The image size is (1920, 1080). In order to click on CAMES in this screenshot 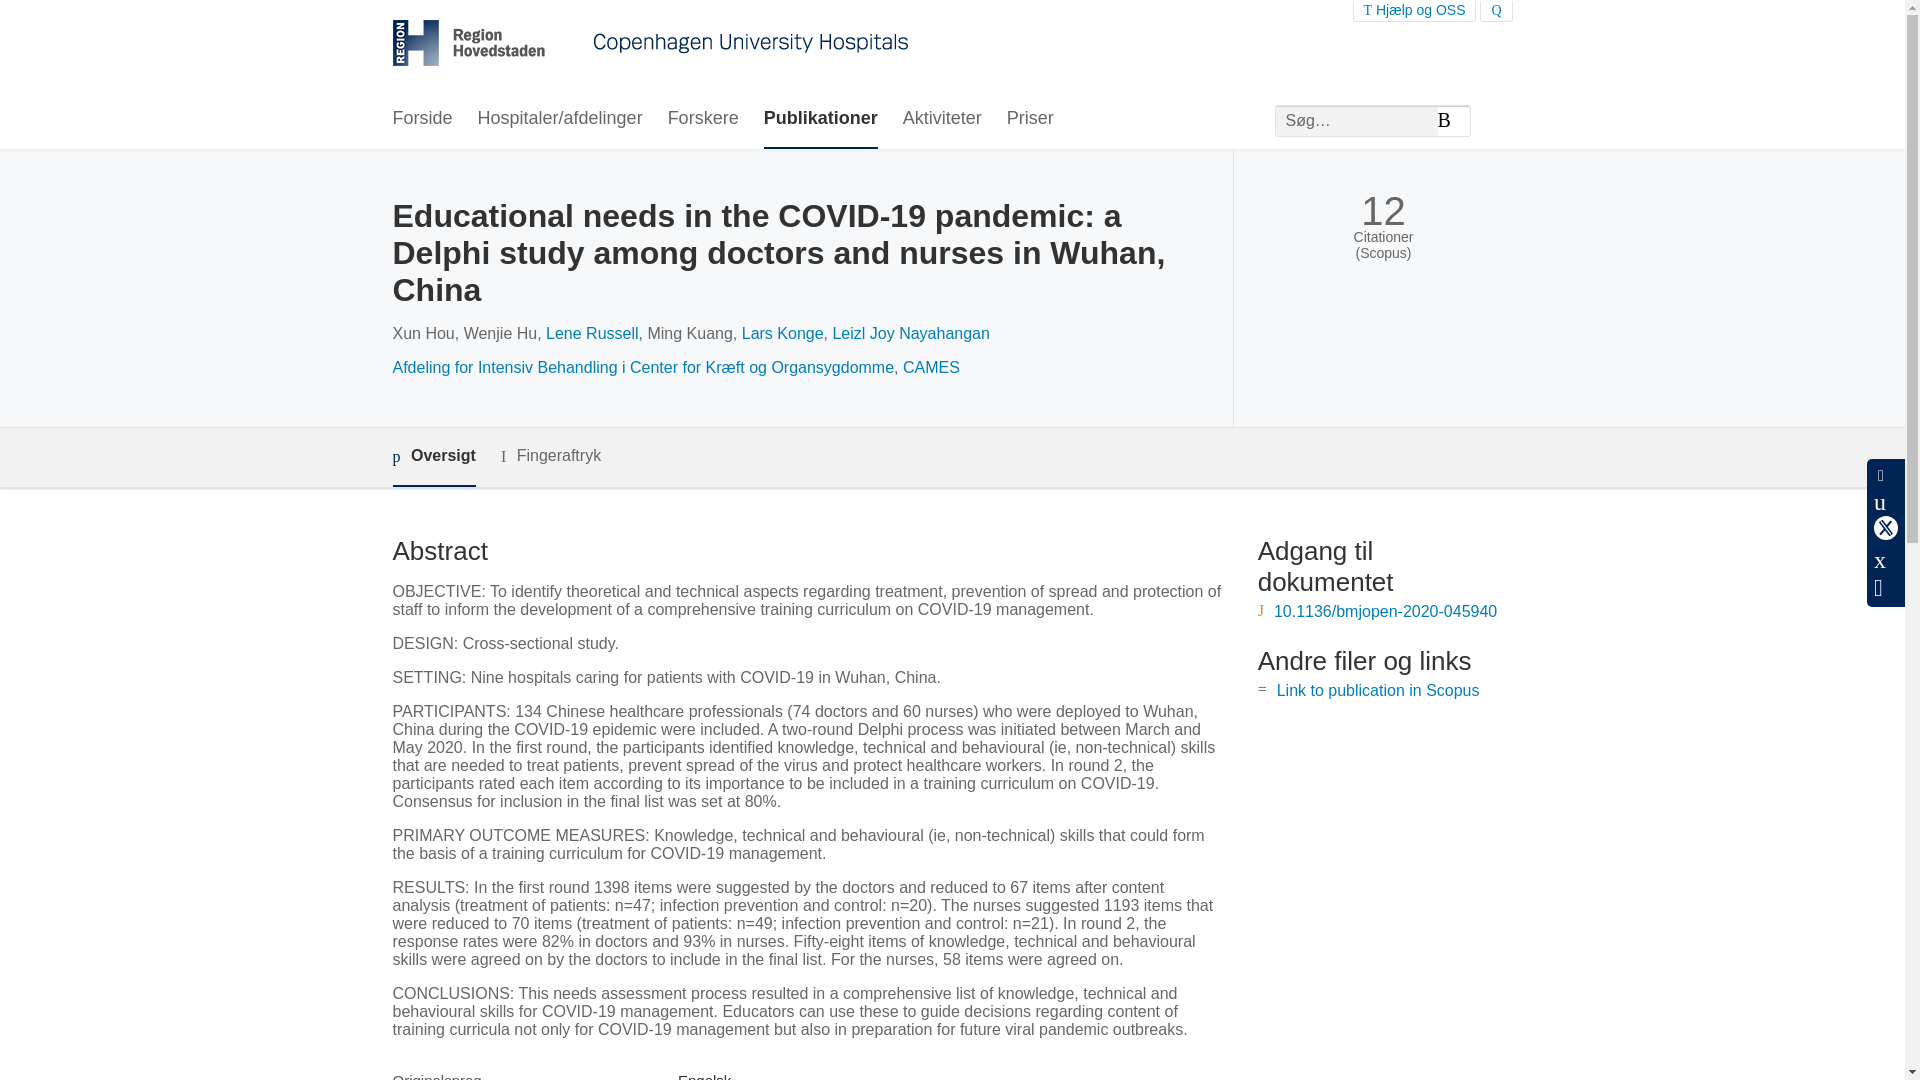, I will do `click(931, 366)`.